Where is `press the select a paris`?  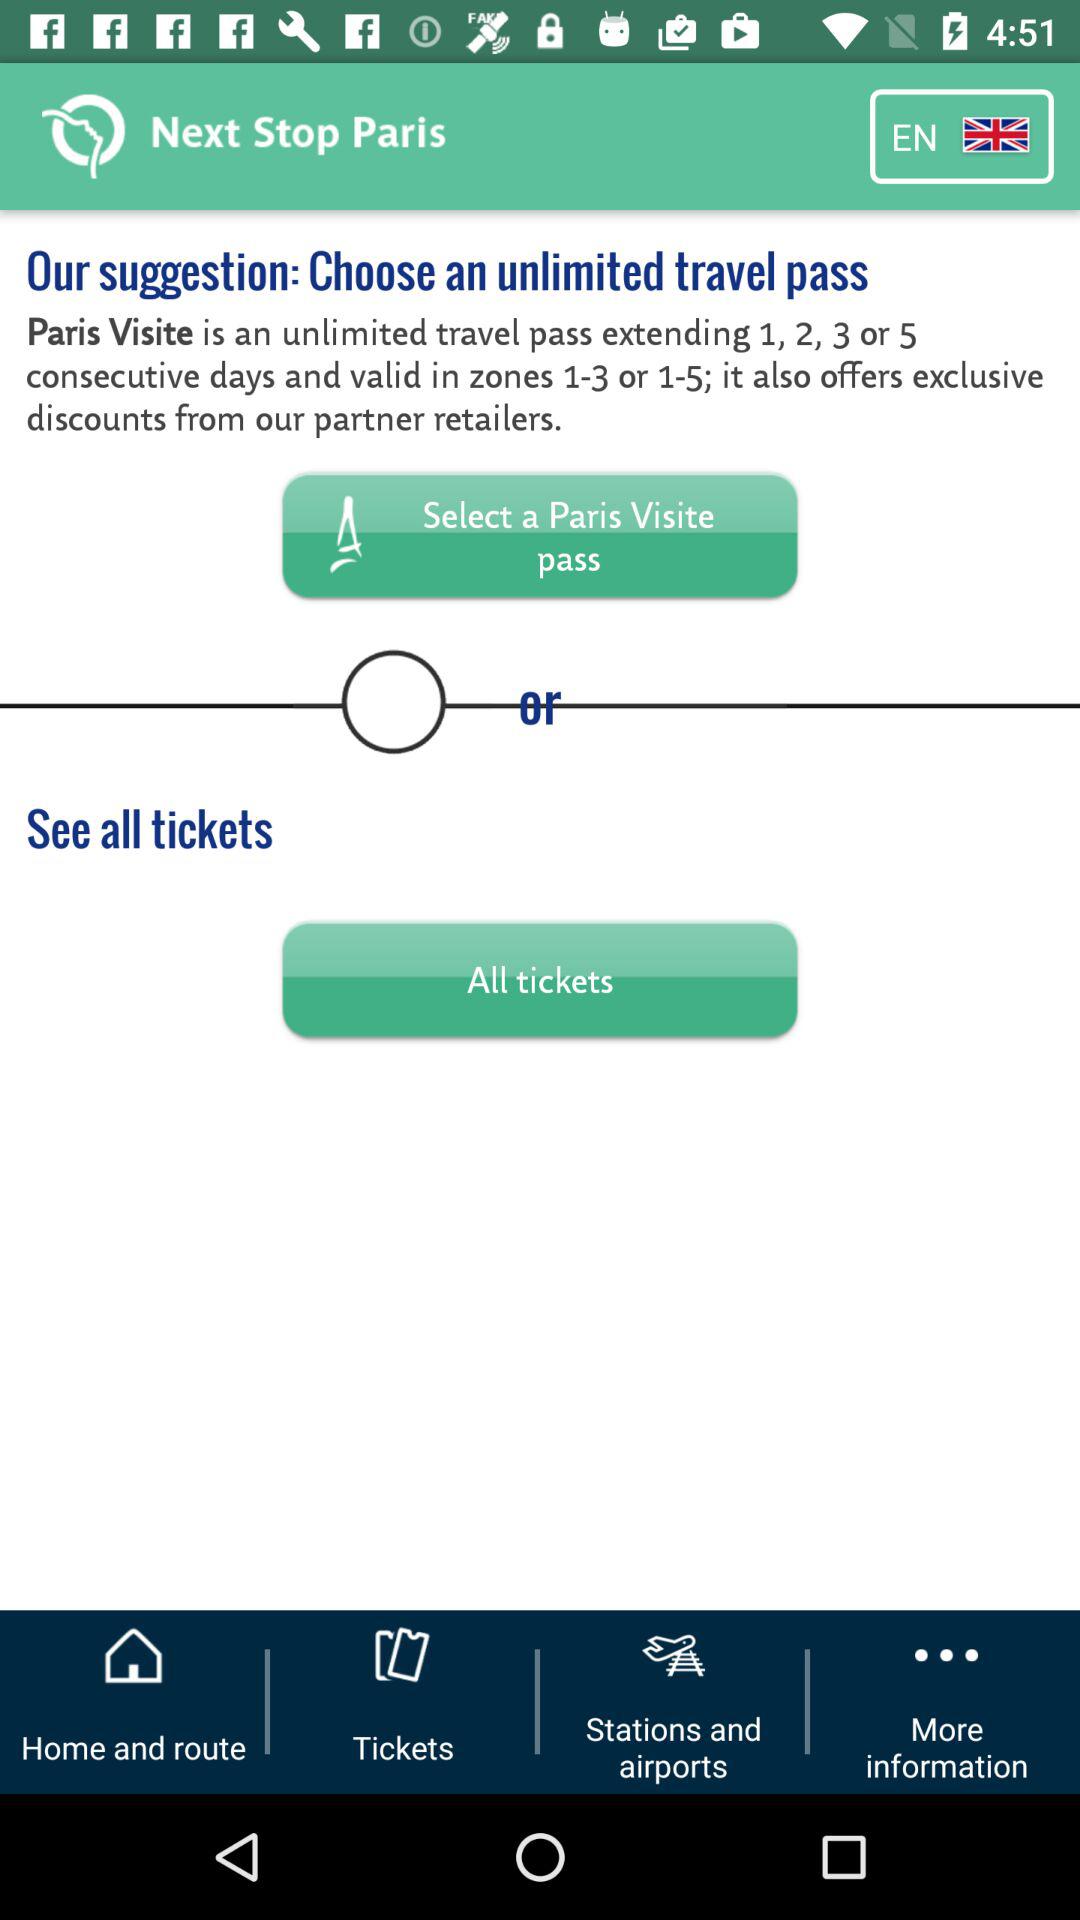 press the select a paris is located at coordinates (540, 534).